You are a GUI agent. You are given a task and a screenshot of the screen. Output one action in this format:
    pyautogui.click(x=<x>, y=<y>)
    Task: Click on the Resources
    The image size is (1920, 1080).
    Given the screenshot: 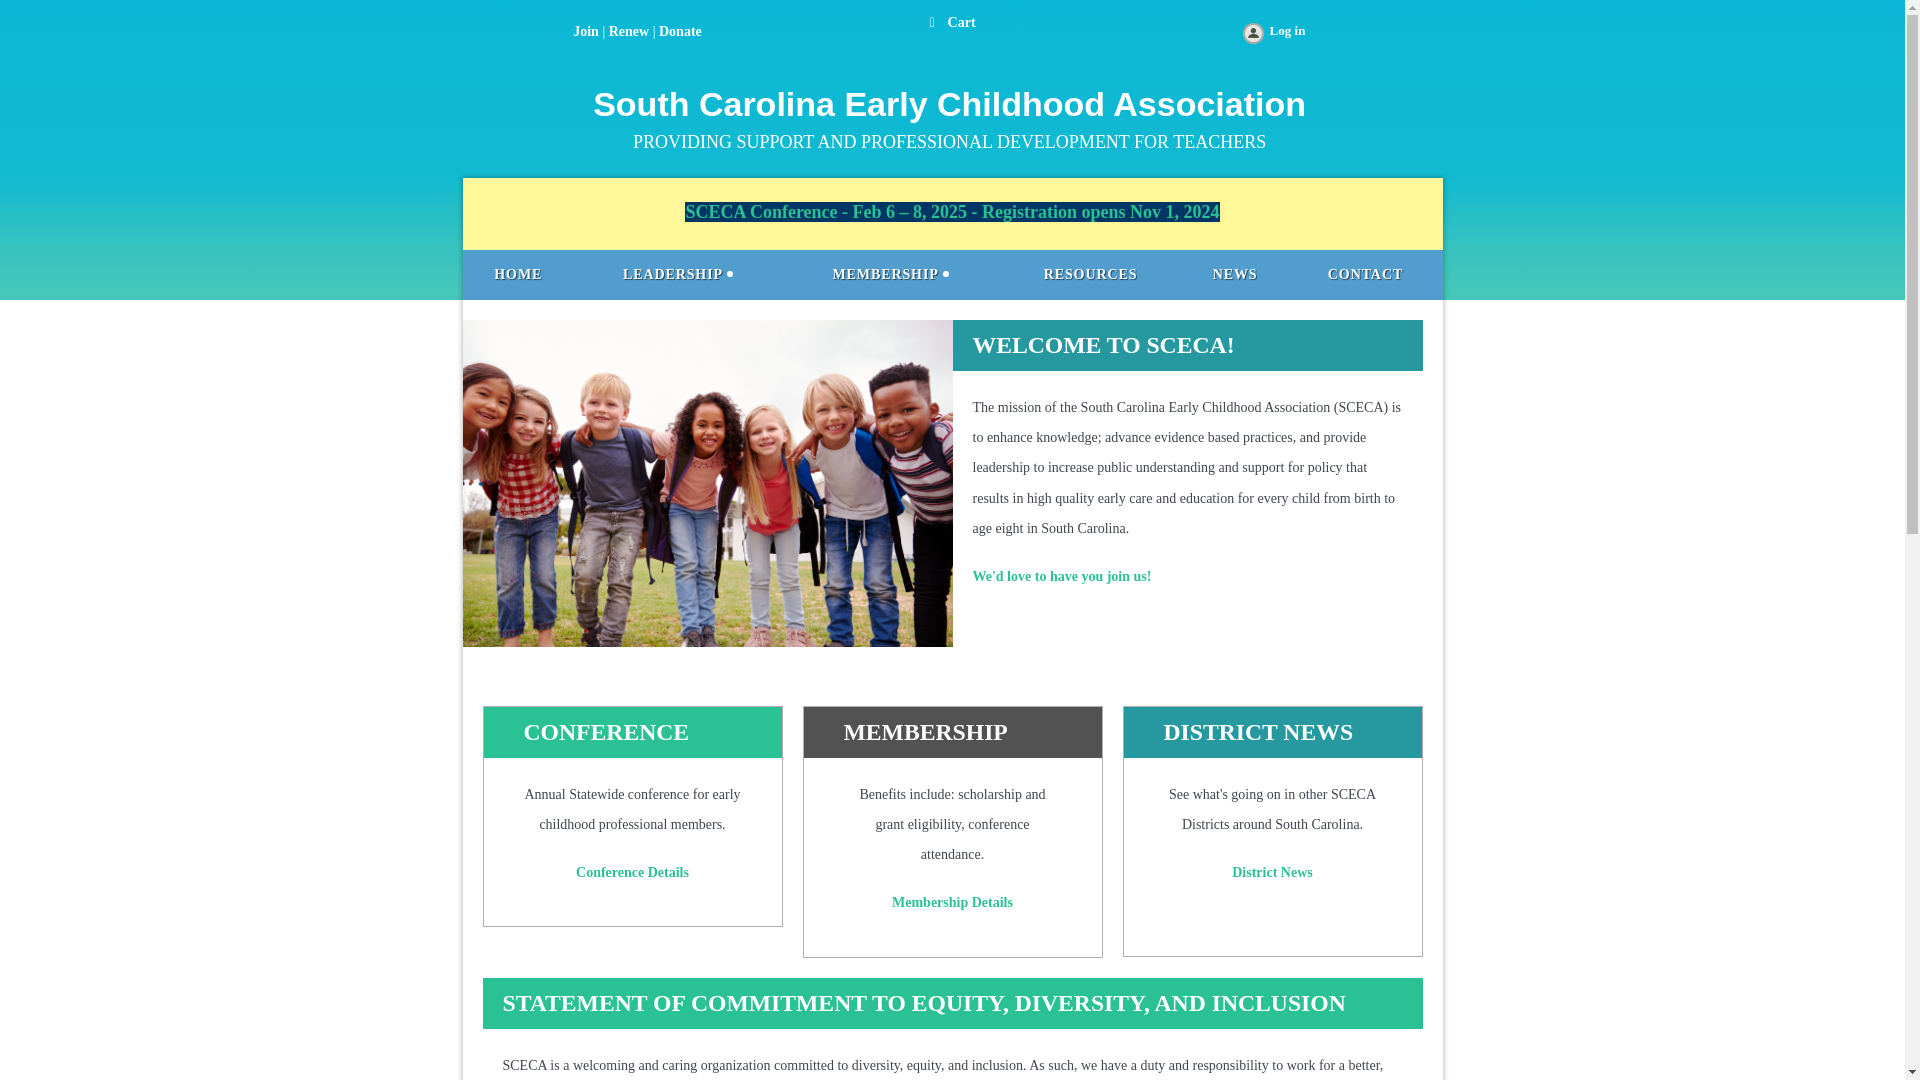 What is the action you would take?
    pyautogui.click(x=1089, y=274)
    